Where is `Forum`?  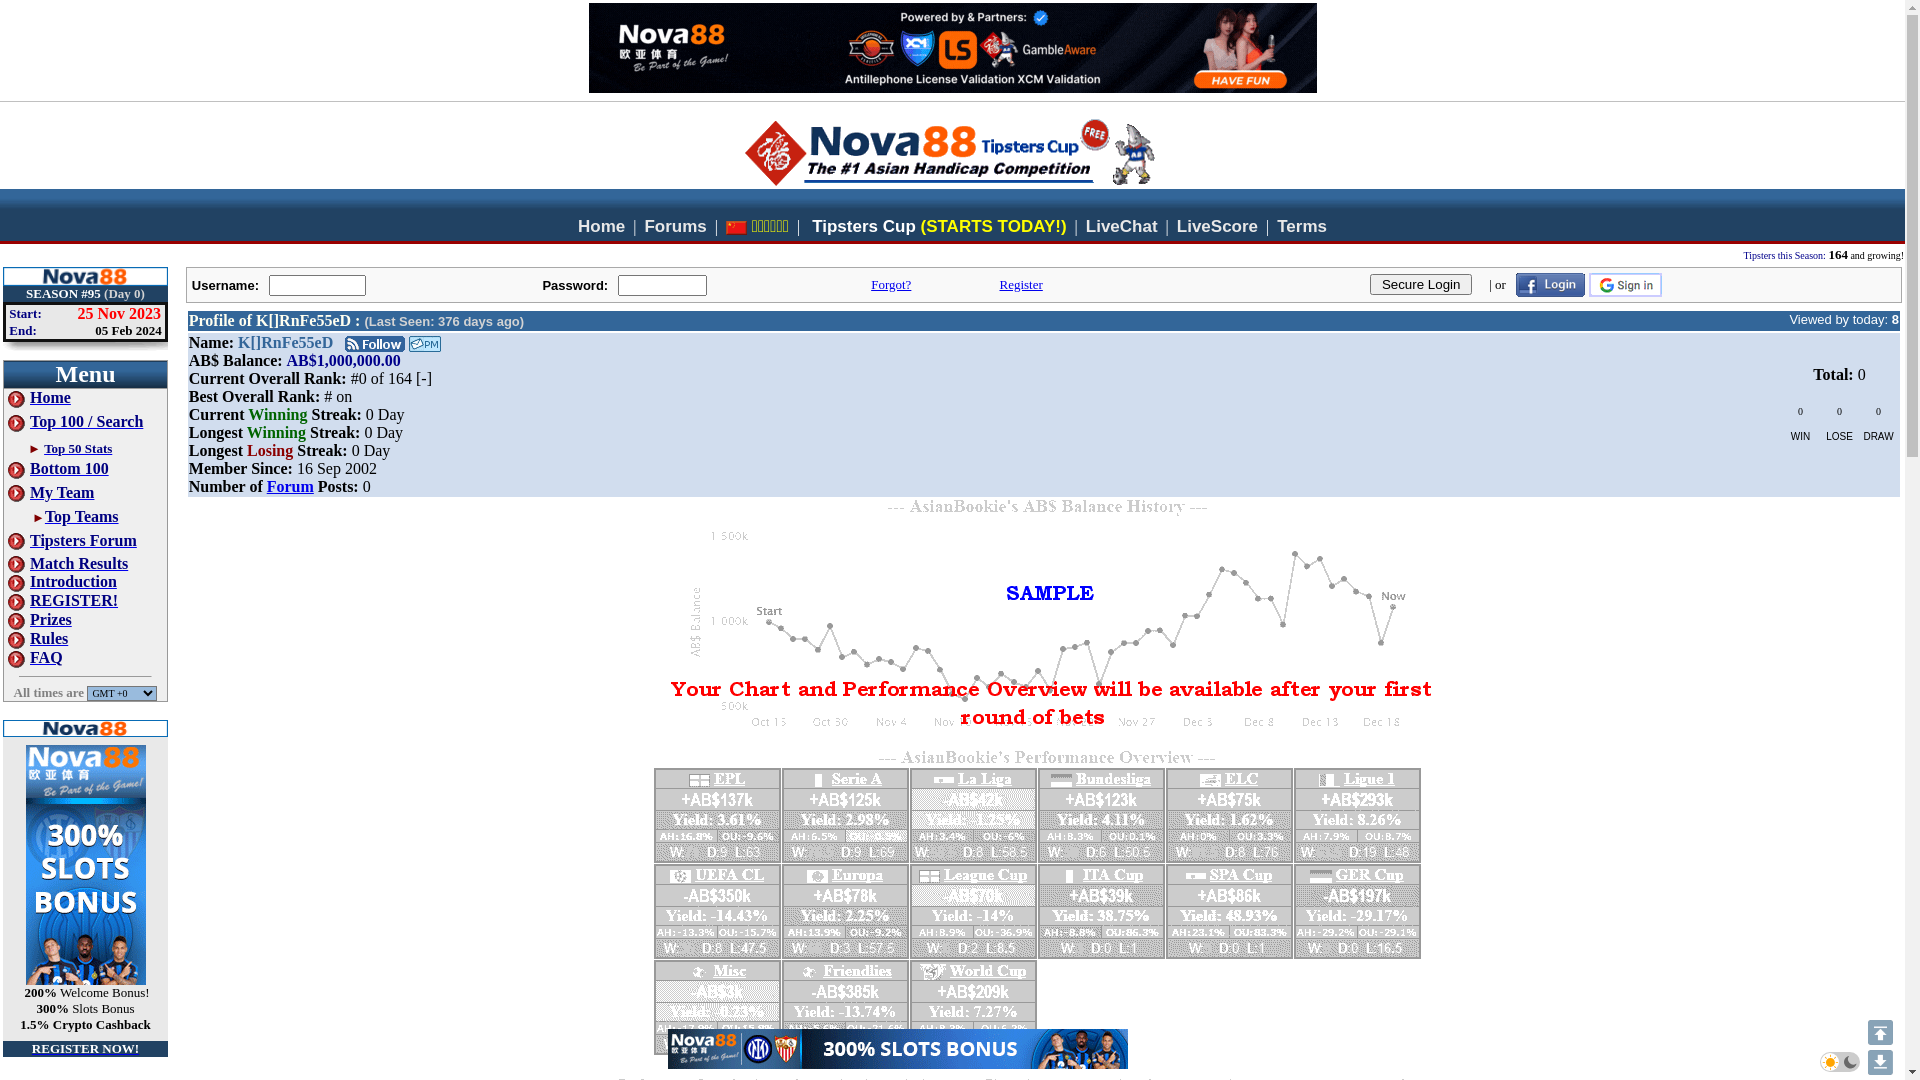
Forum is located at coordinates (290, 486).